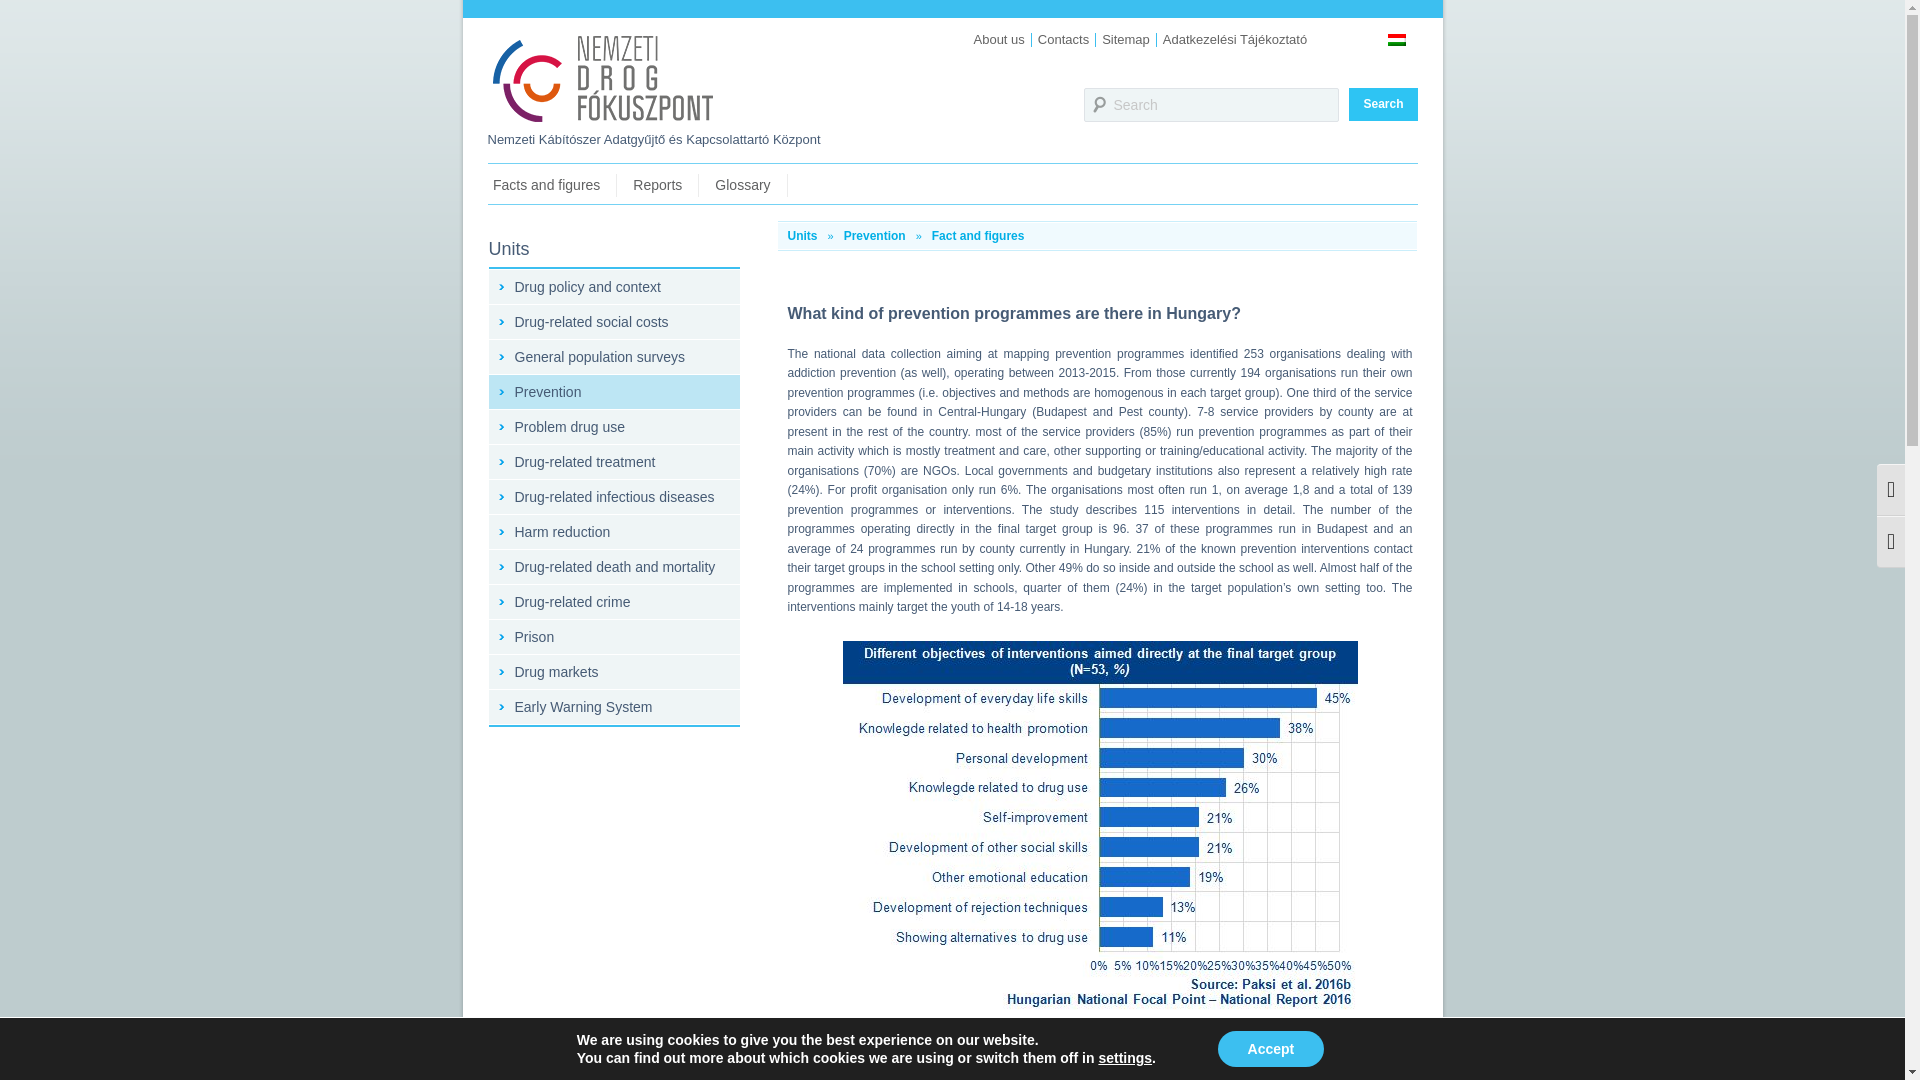 Image resolution: width=1920 pixels, height=1080 pixels. Describe the element at coordinates (613, 602) in the screenshot. I see `Drug-related crime` at that location.